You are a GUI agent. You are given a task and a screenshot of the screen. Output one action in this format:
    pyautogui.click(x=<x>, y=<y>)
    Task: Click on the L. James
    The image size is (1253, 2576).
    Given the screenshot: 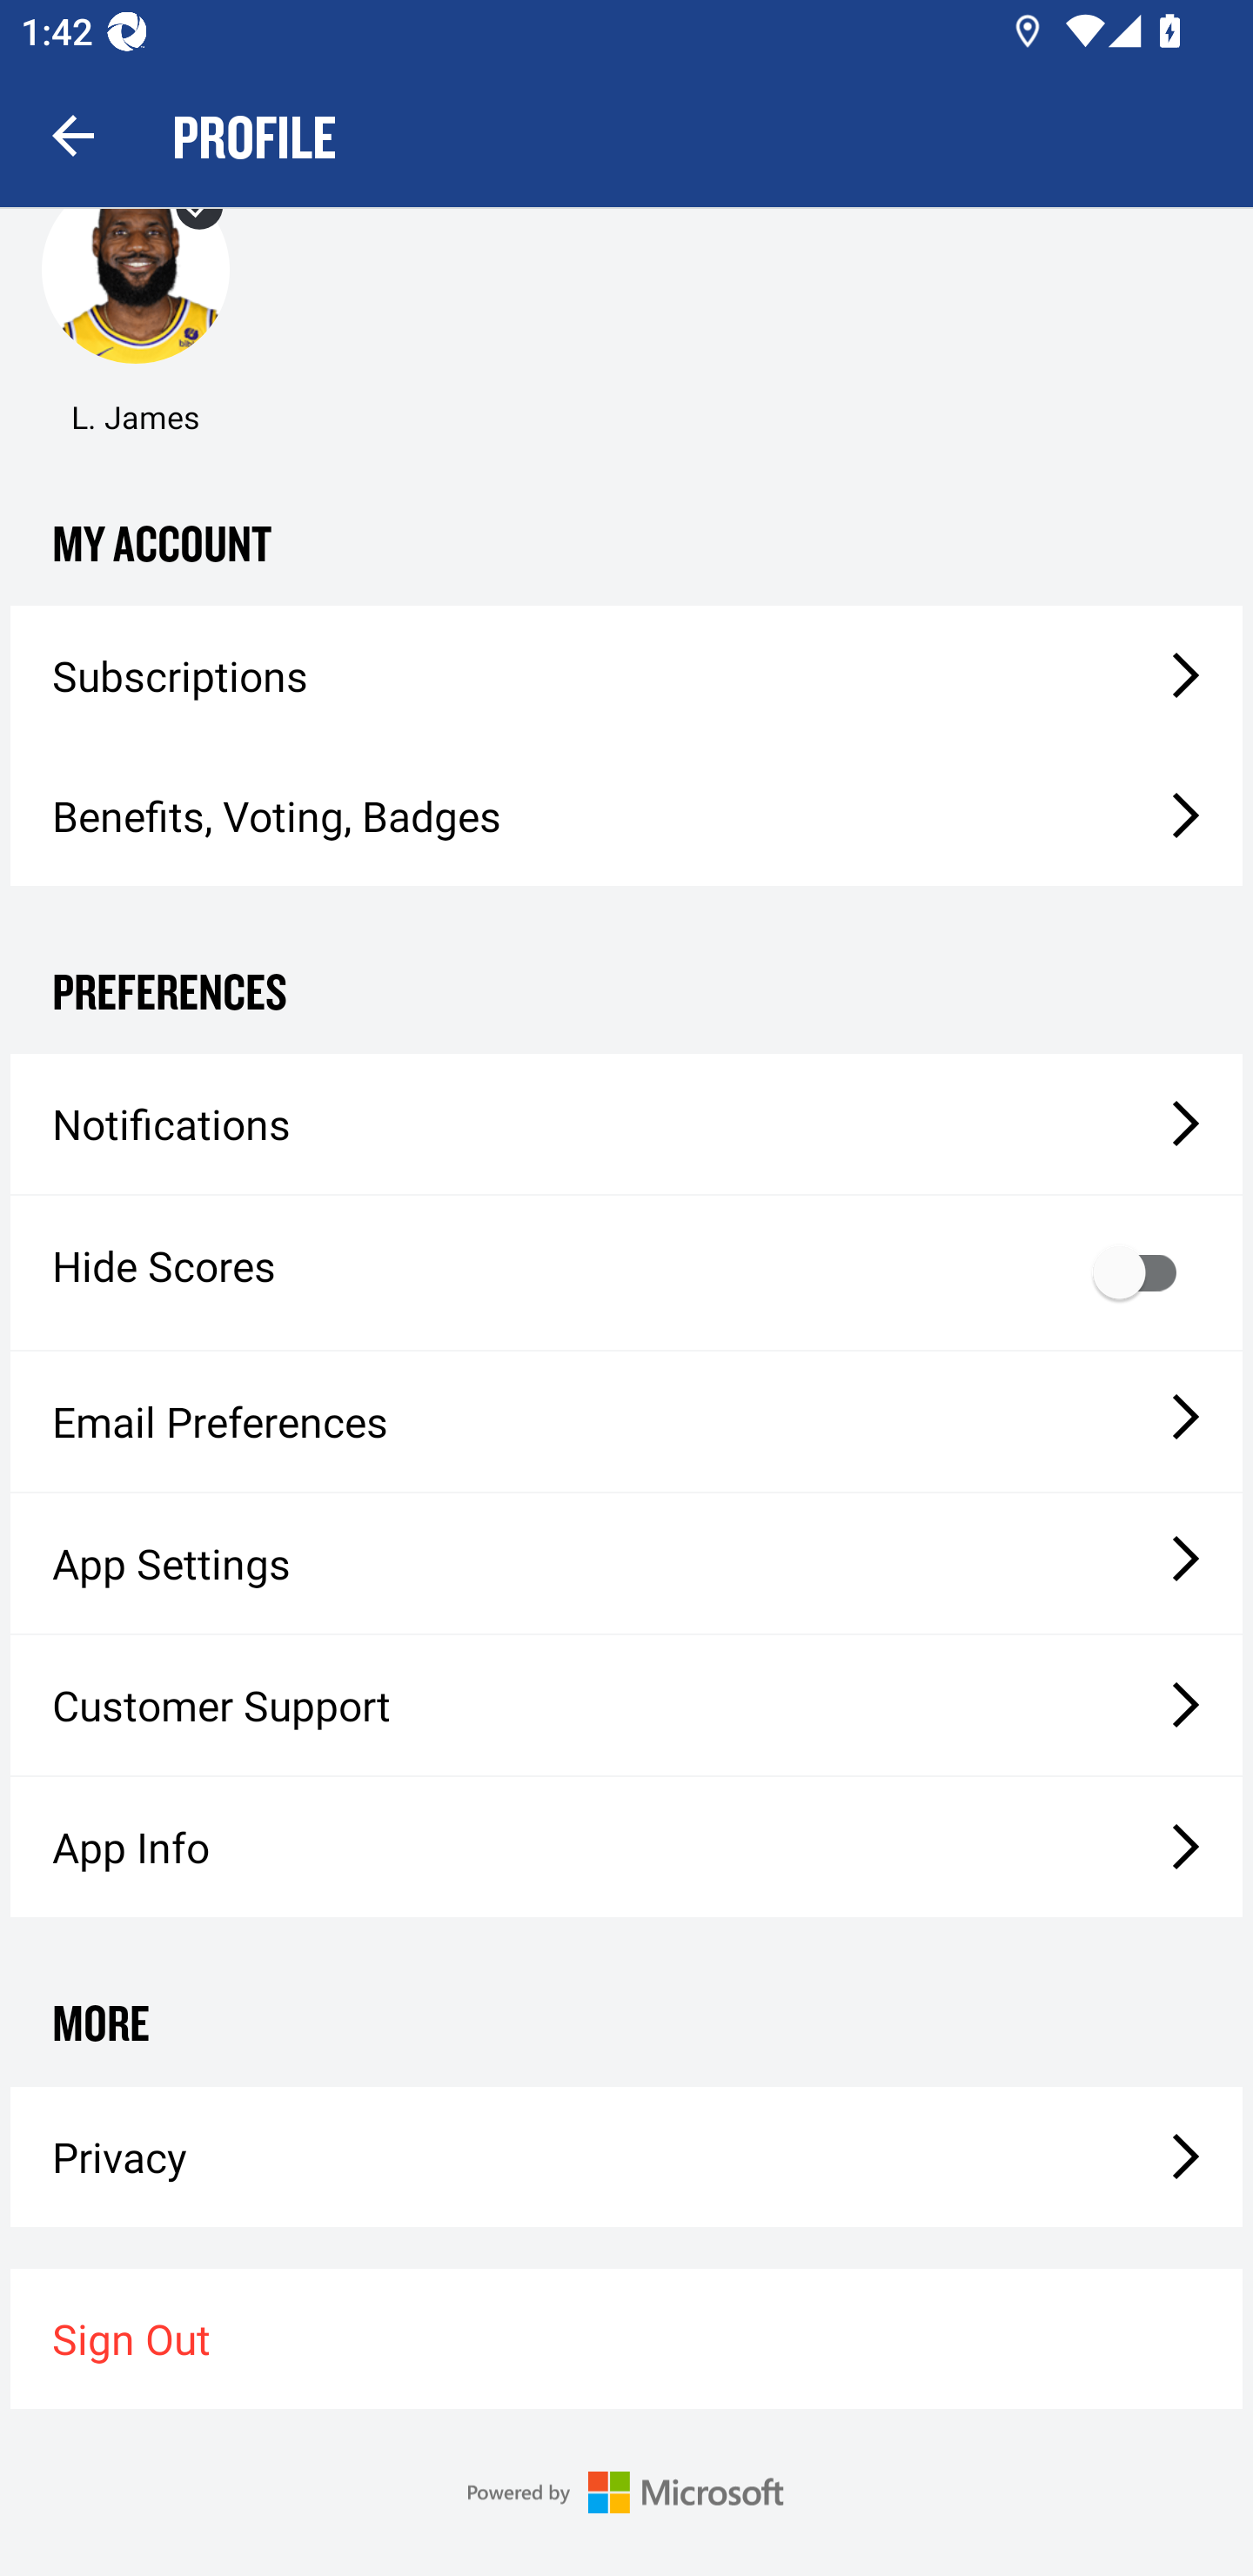 What is the action you would take?
    pyautogui.click(x=135, y=306)
    